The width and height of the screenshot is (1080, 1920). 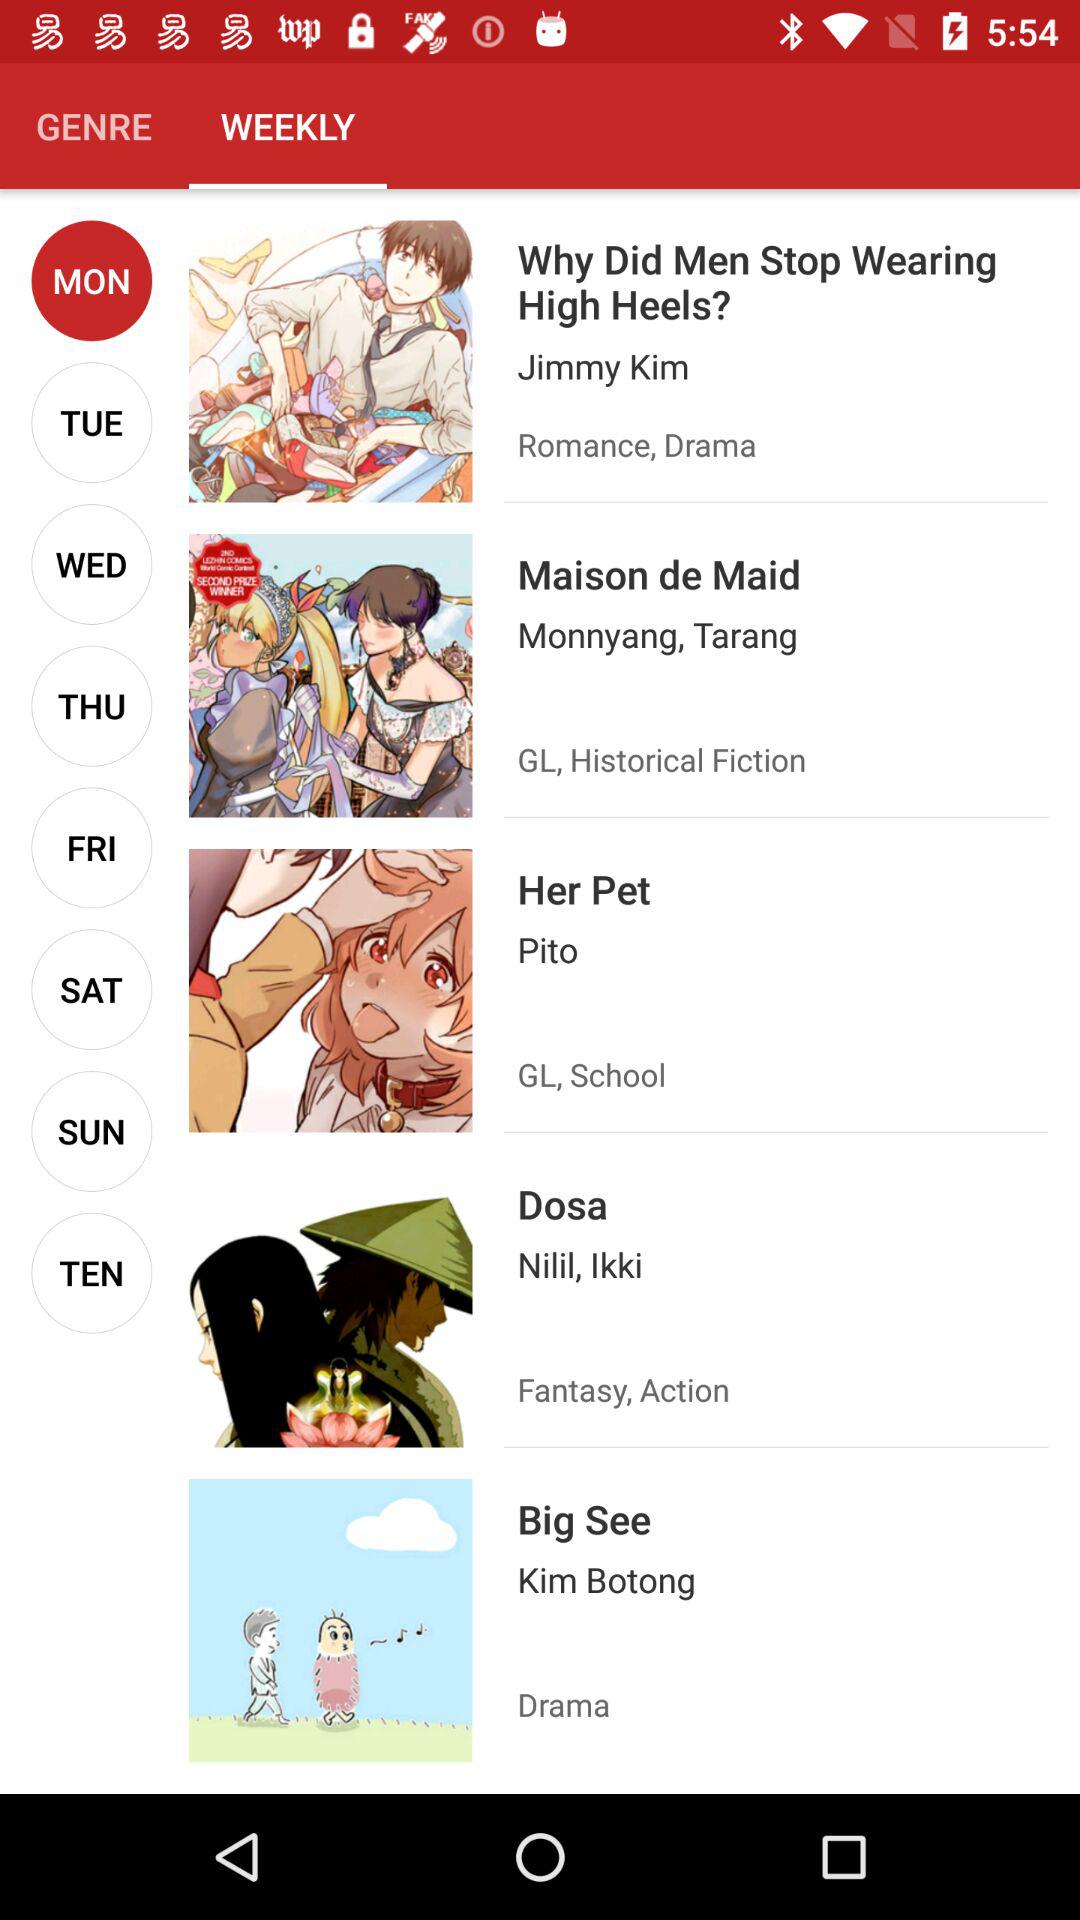 I want to click on tap the item above ten, so click(x=92, y=1131).